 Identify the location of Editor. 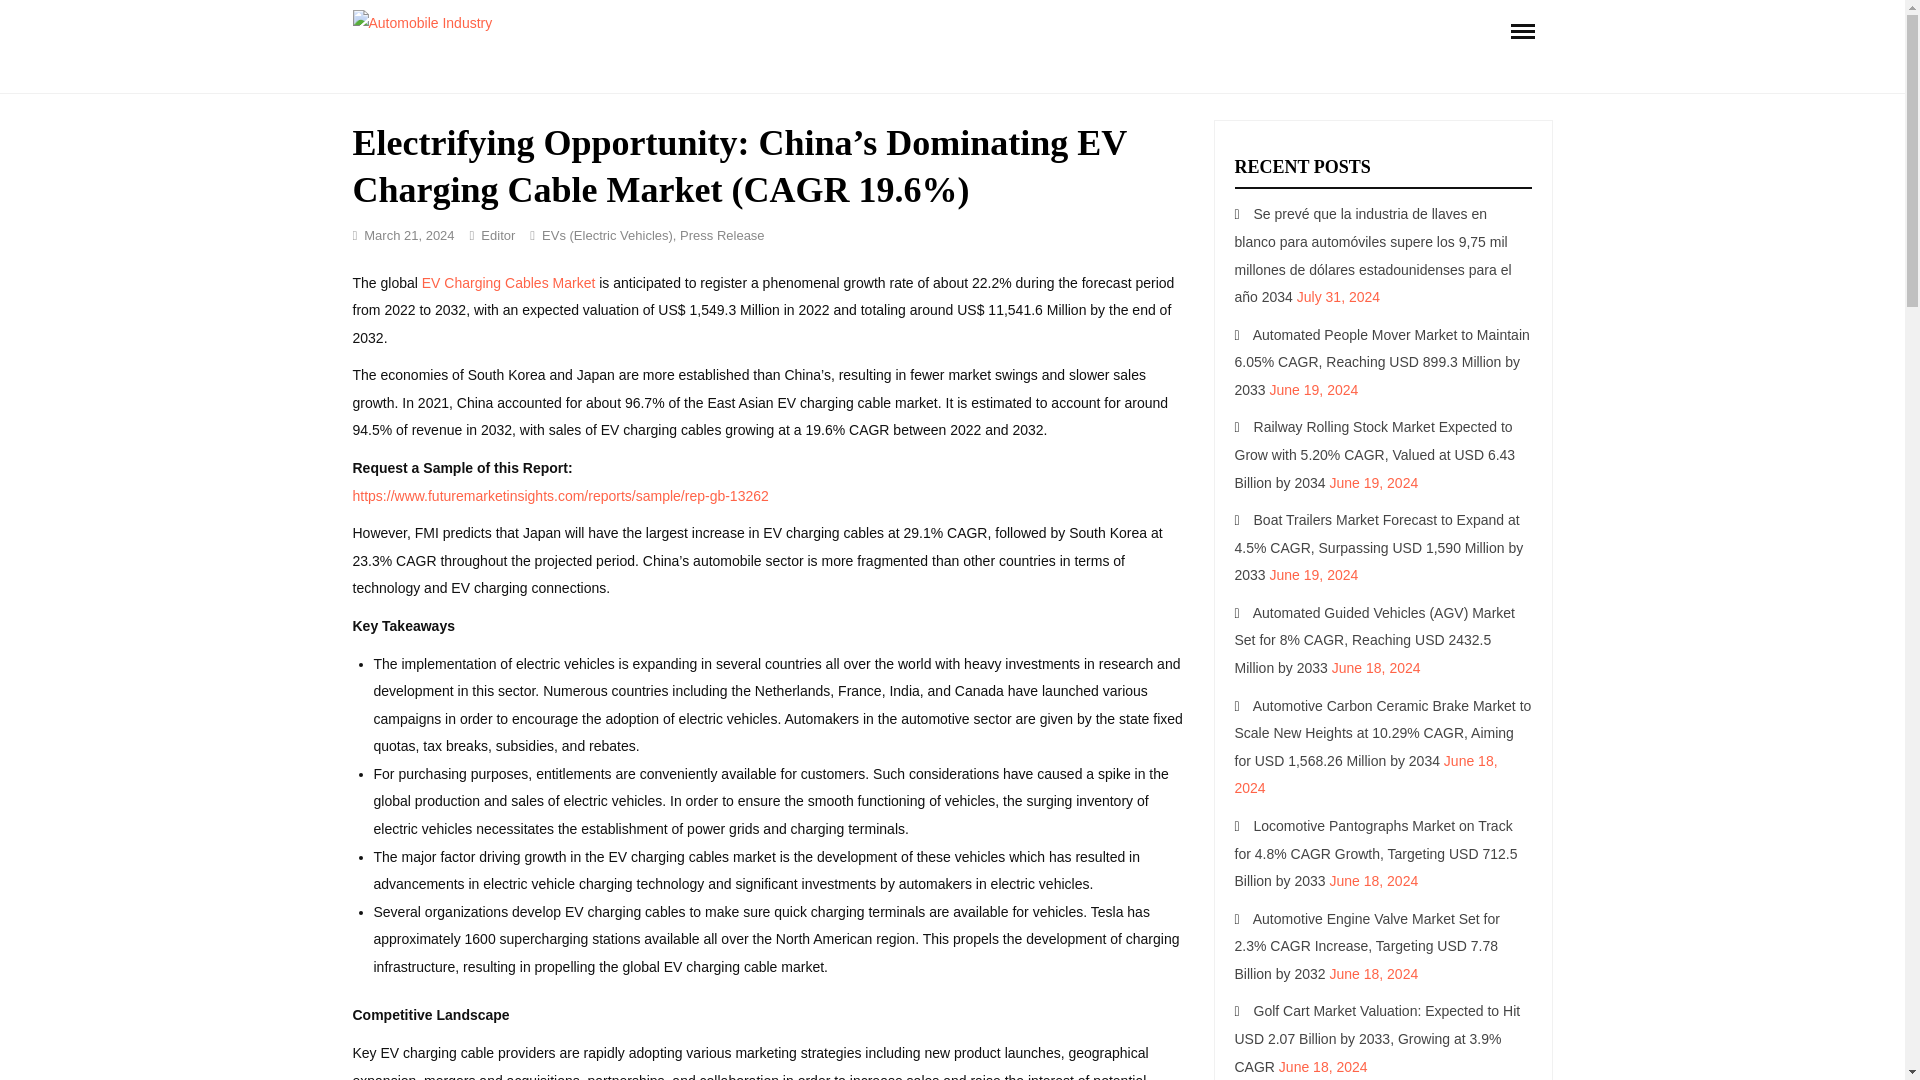
(498, 235).